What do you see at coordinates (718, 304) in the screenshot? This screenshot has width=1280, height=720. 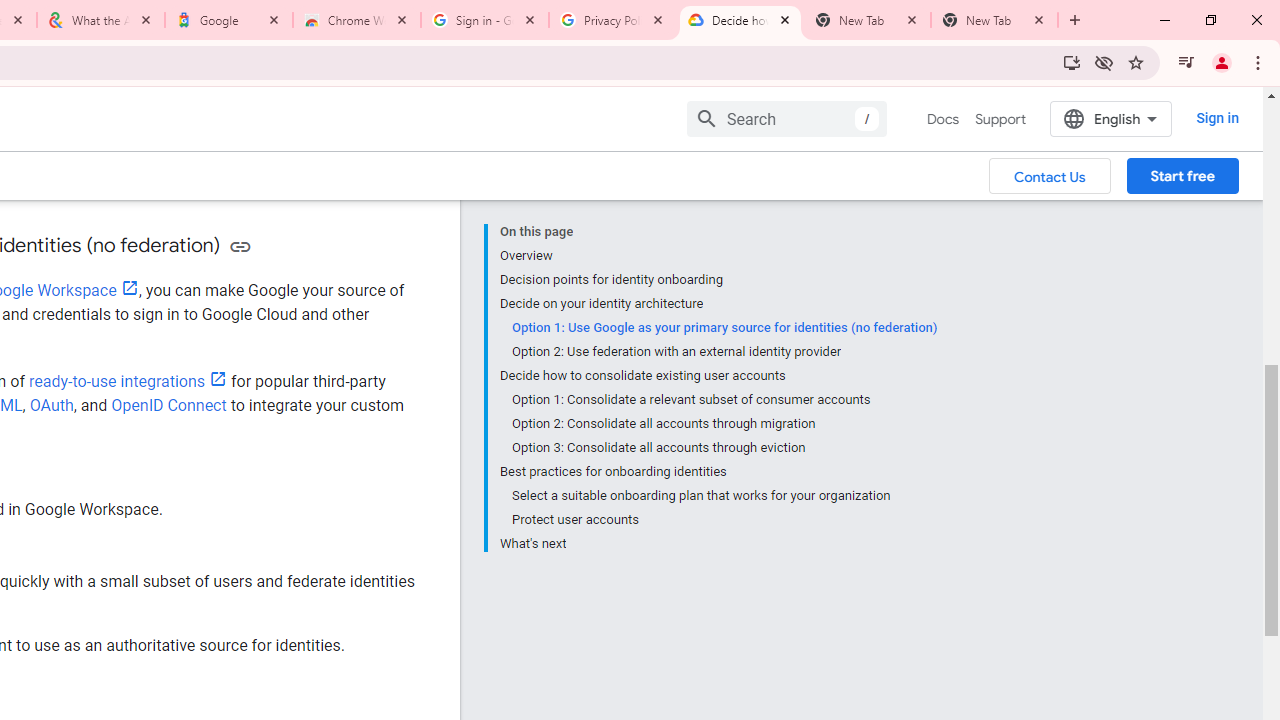 I see `Decide on your identity architecture` at bounding box center [718, 304].